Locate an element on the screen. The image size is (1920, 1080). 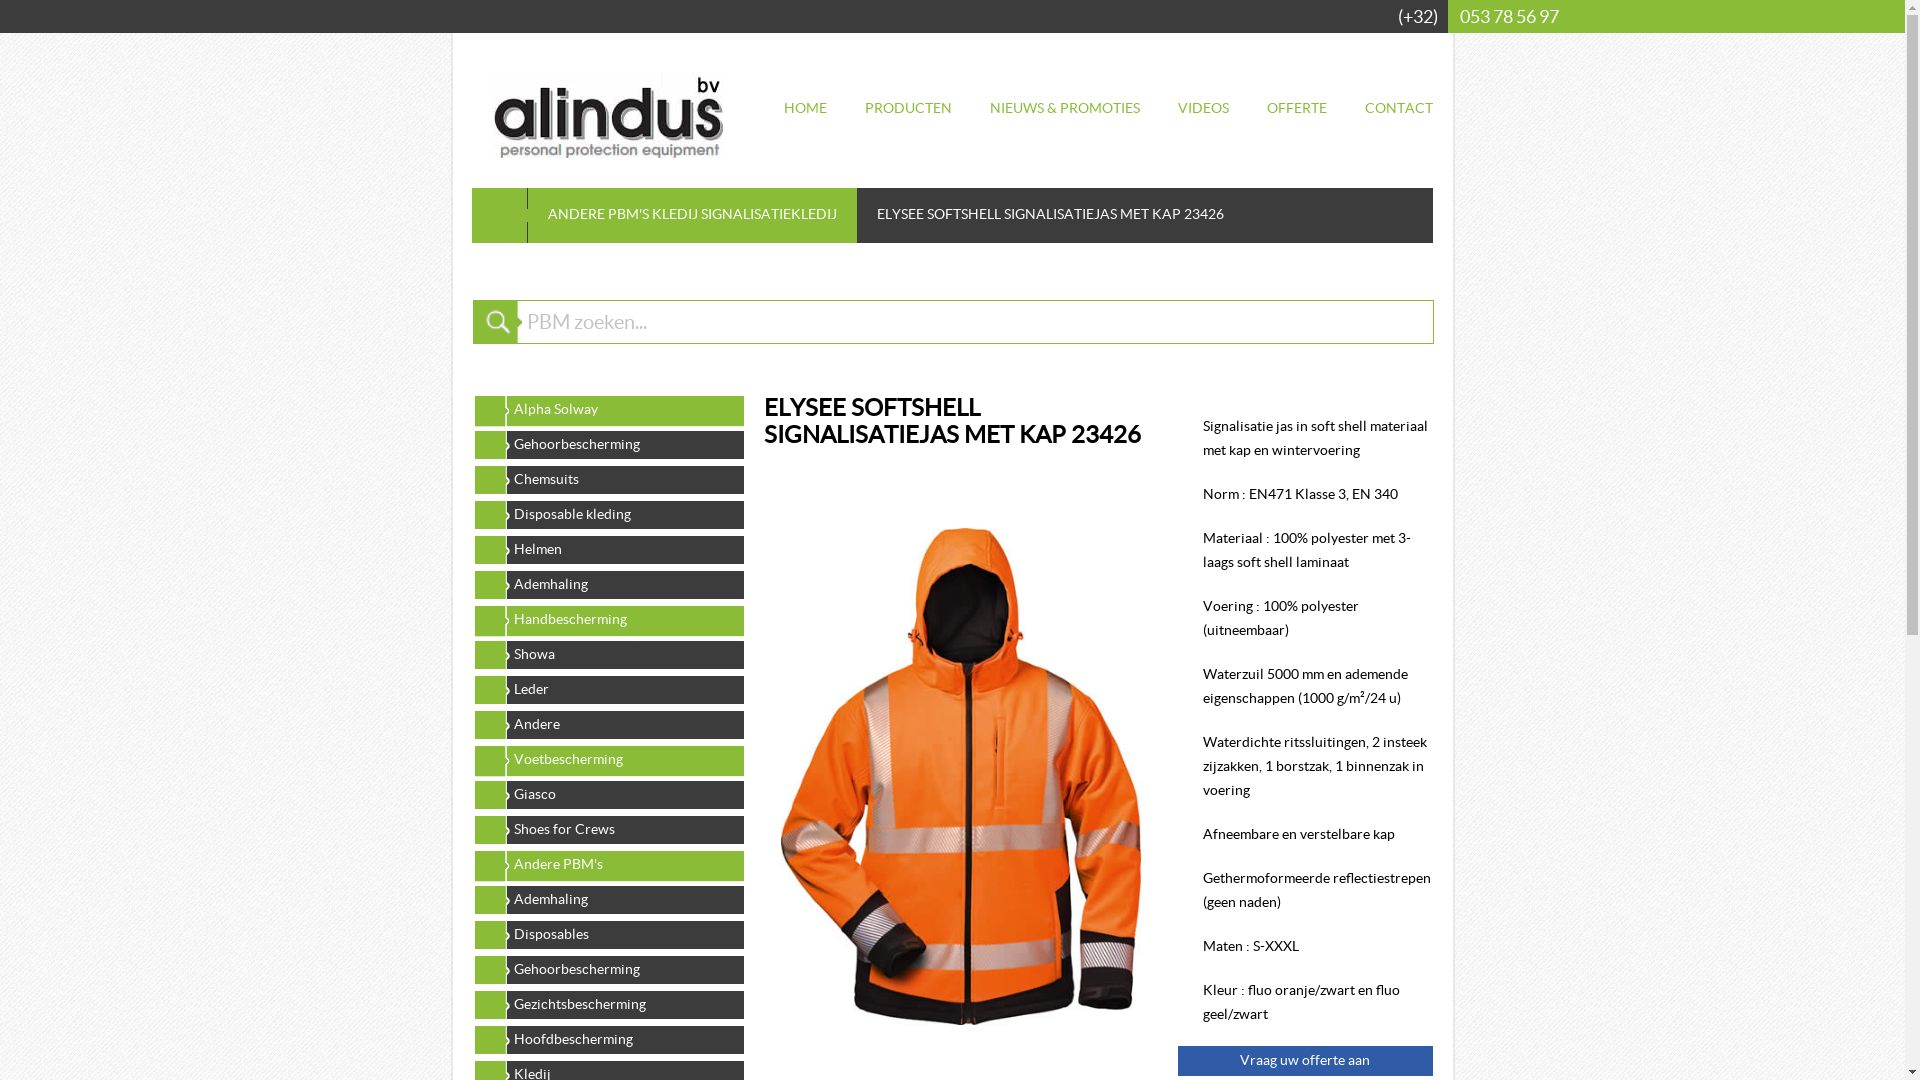
Andere PBM's is located at coordinates (608, 864).